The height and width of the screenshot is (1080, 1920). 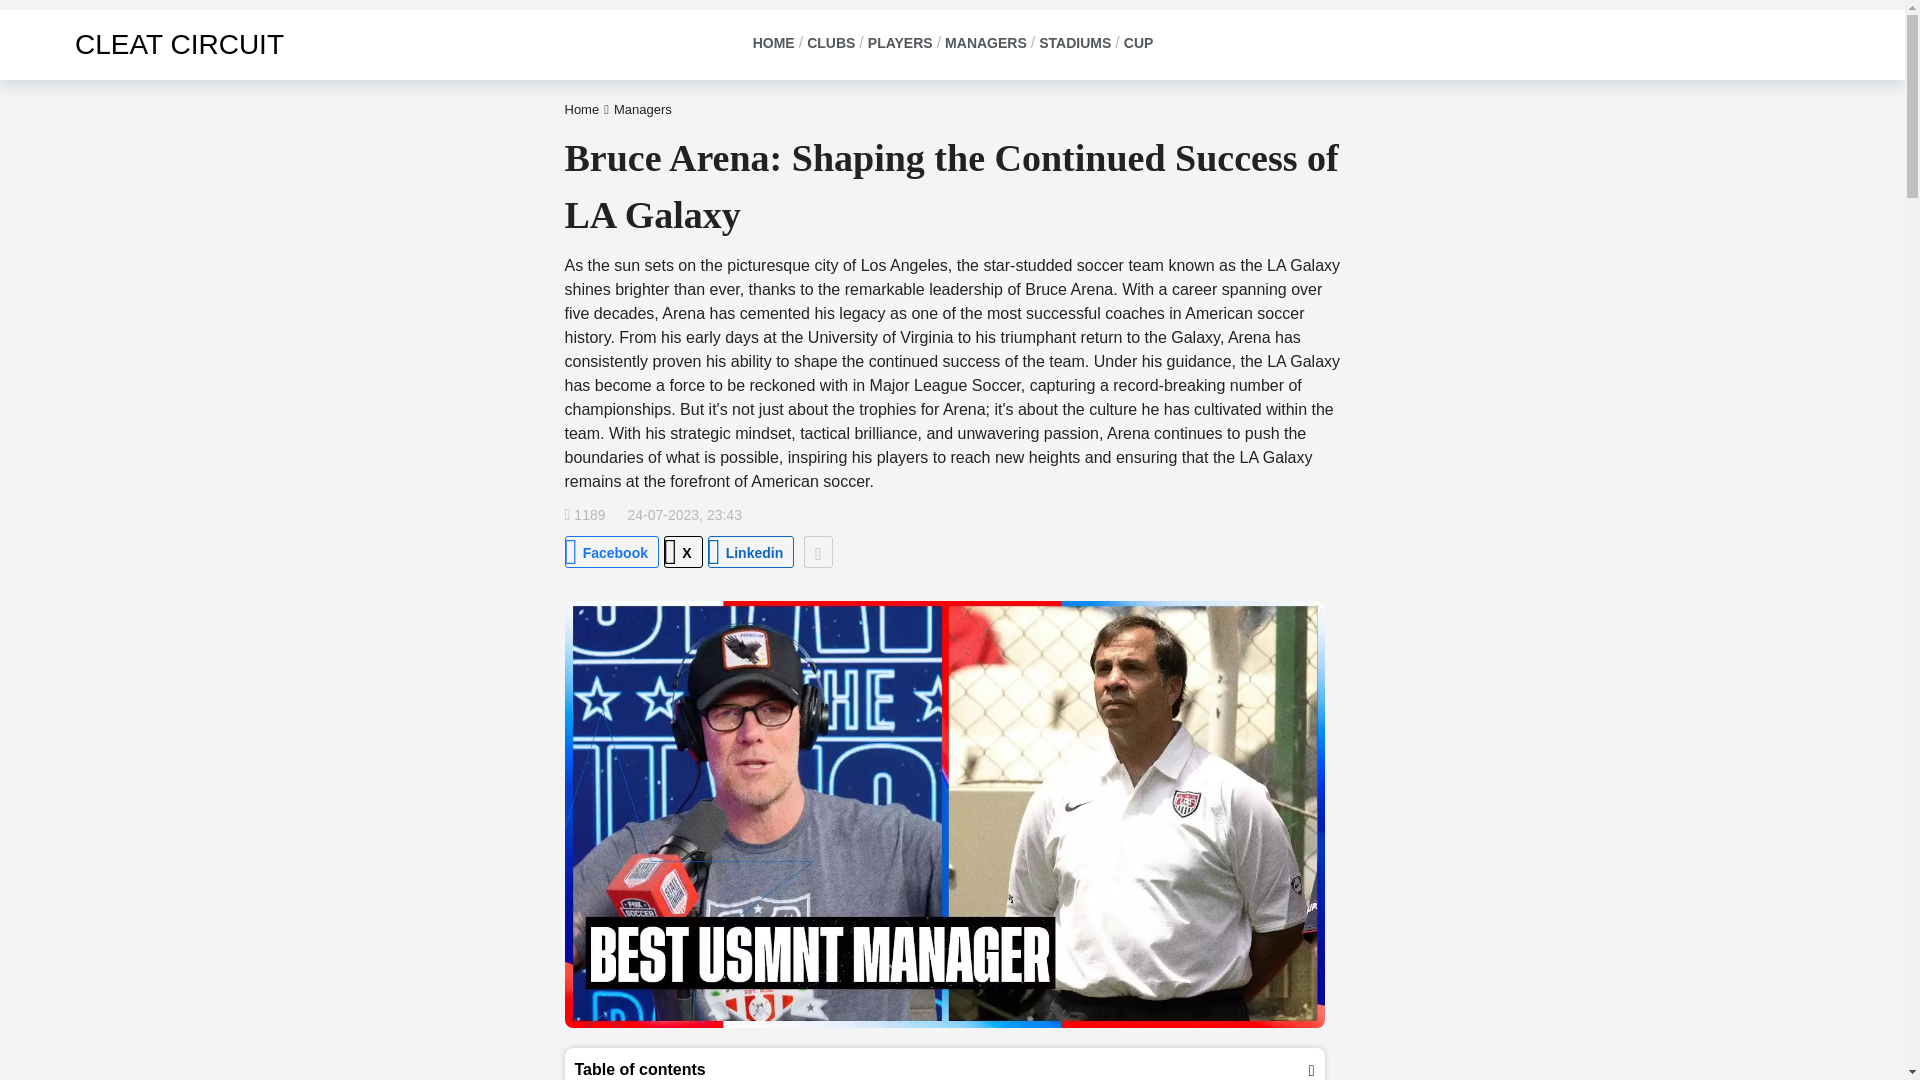 What do you see at coordinates (683, 552) in the screenshot?
I see `Share via X` at bounding box center [683, 552].